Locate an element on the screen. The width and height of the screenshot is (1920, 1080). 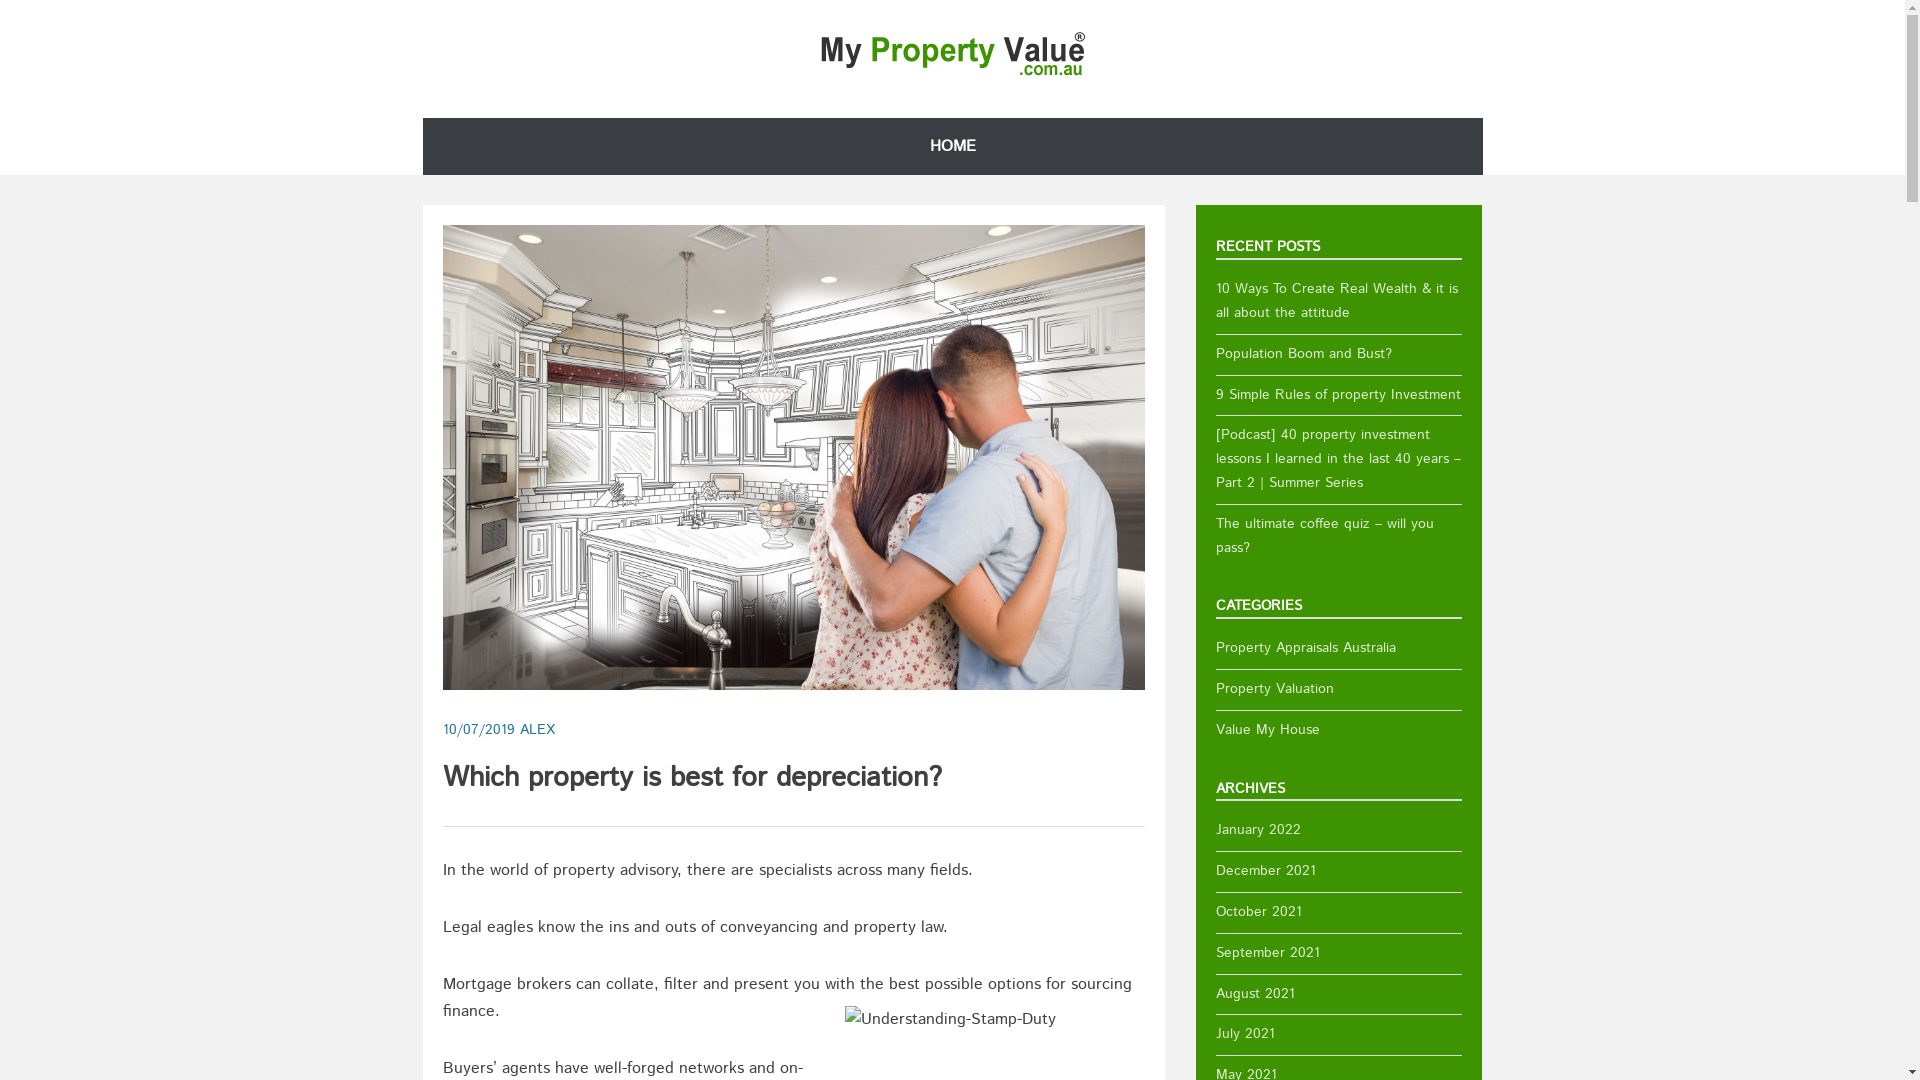
9 Simple Rules of property Investment is located at coordinates (1338, 394).